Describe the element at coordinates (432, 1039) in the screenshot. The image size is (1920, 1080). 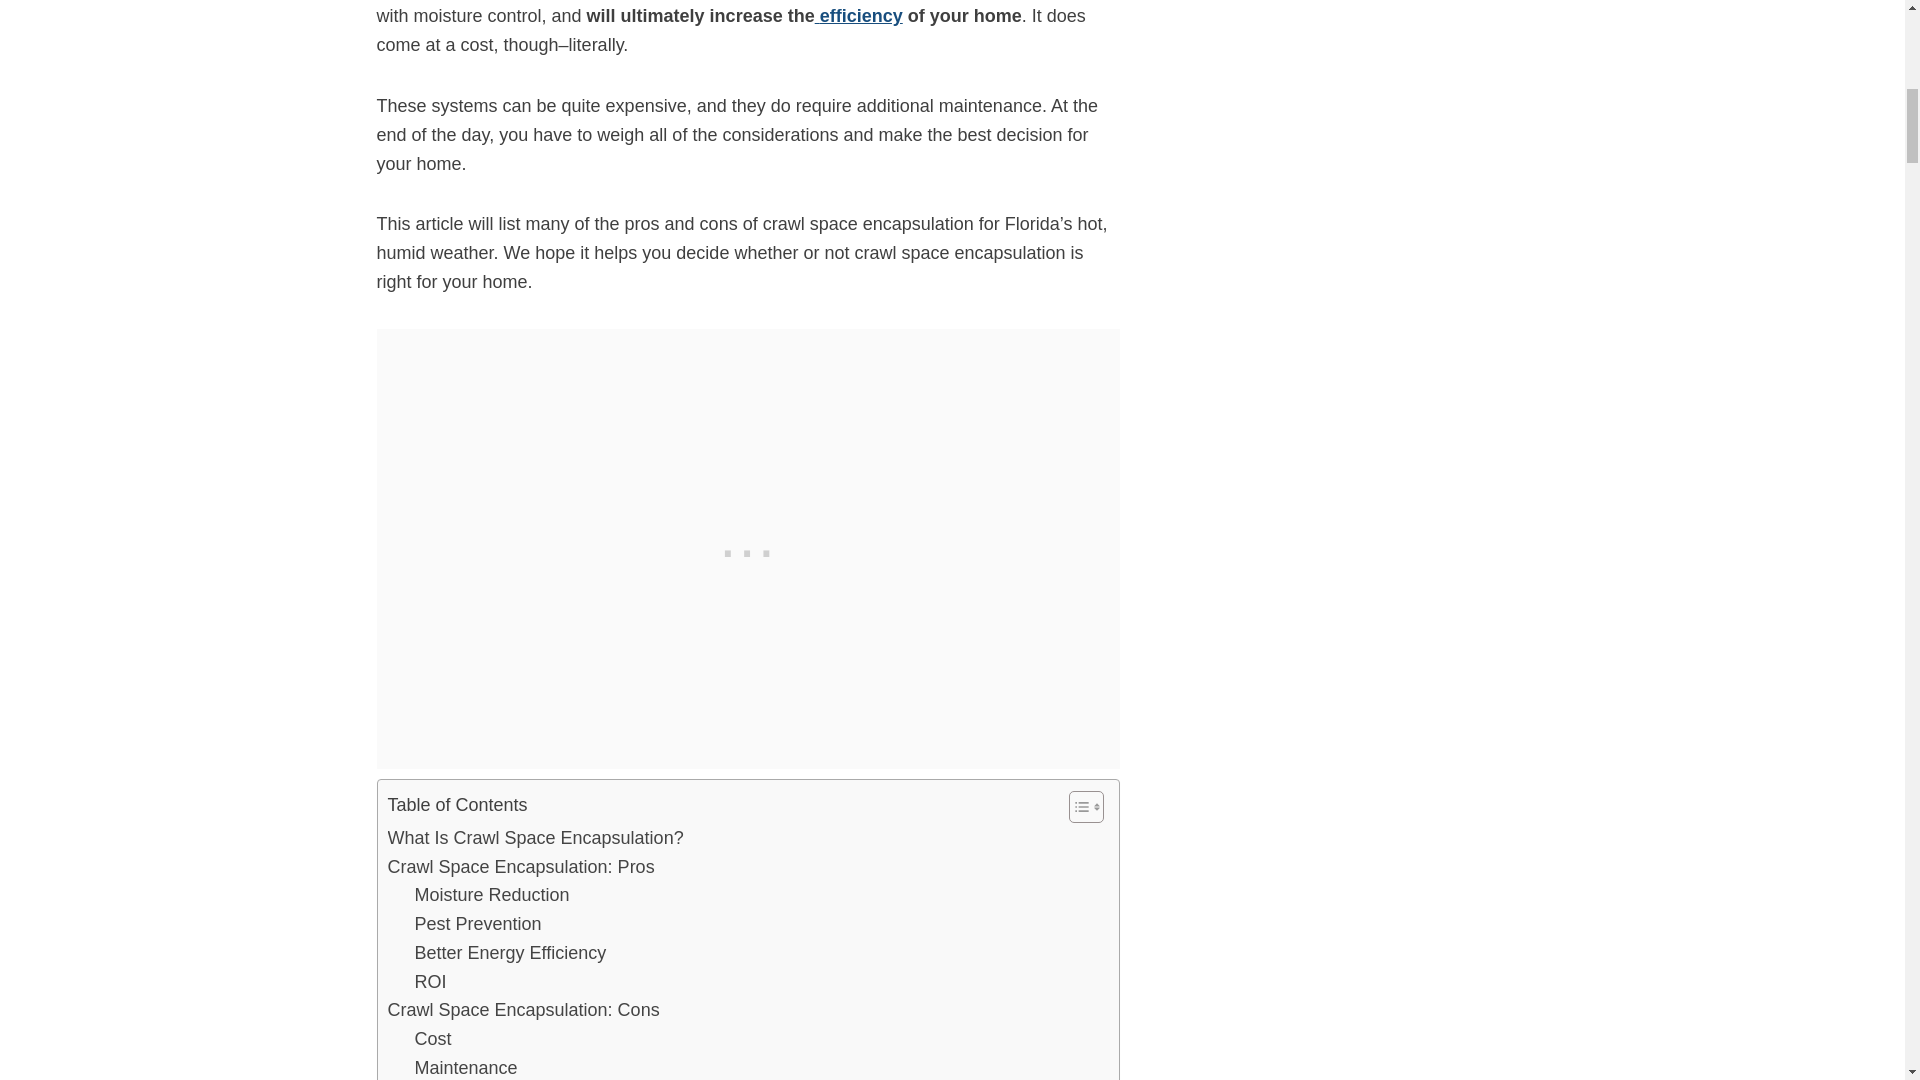
I see `Cost` at that location.